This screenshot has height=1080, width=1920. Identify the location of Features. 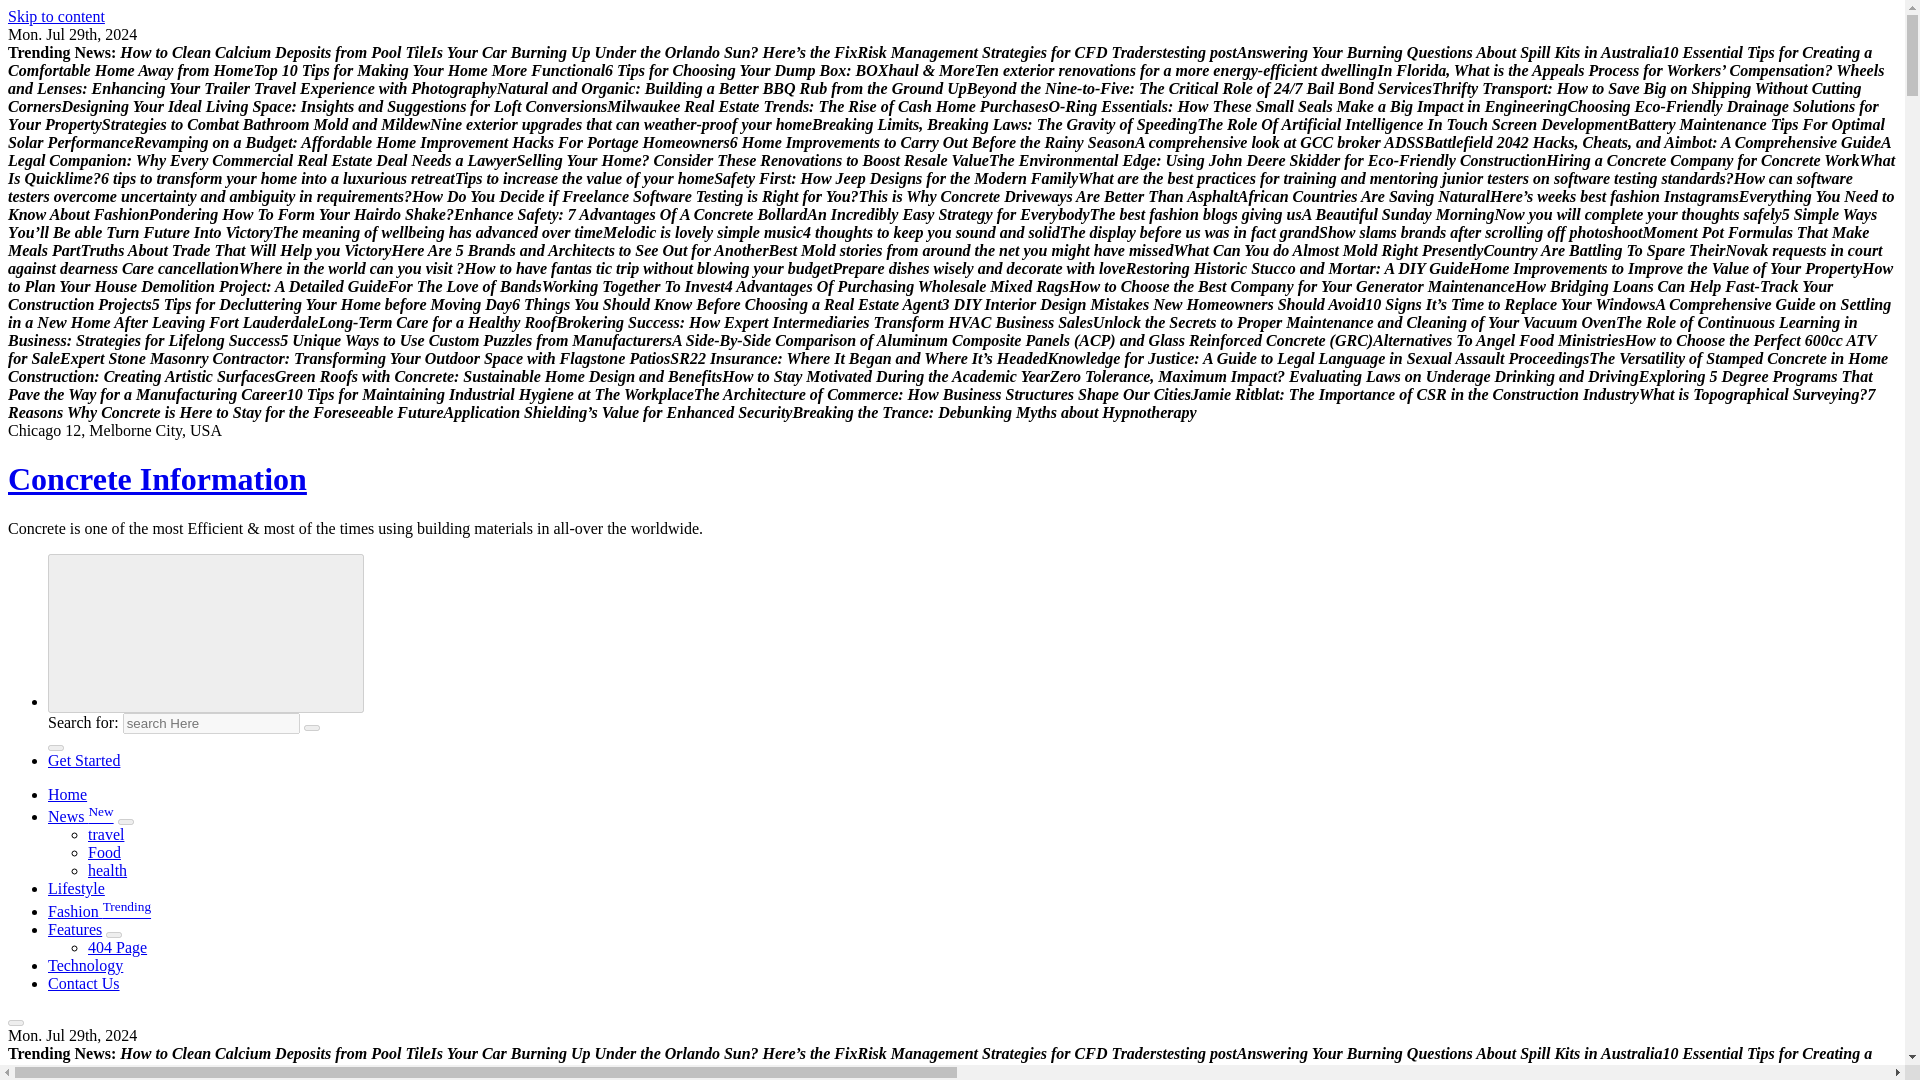
(74, 930).